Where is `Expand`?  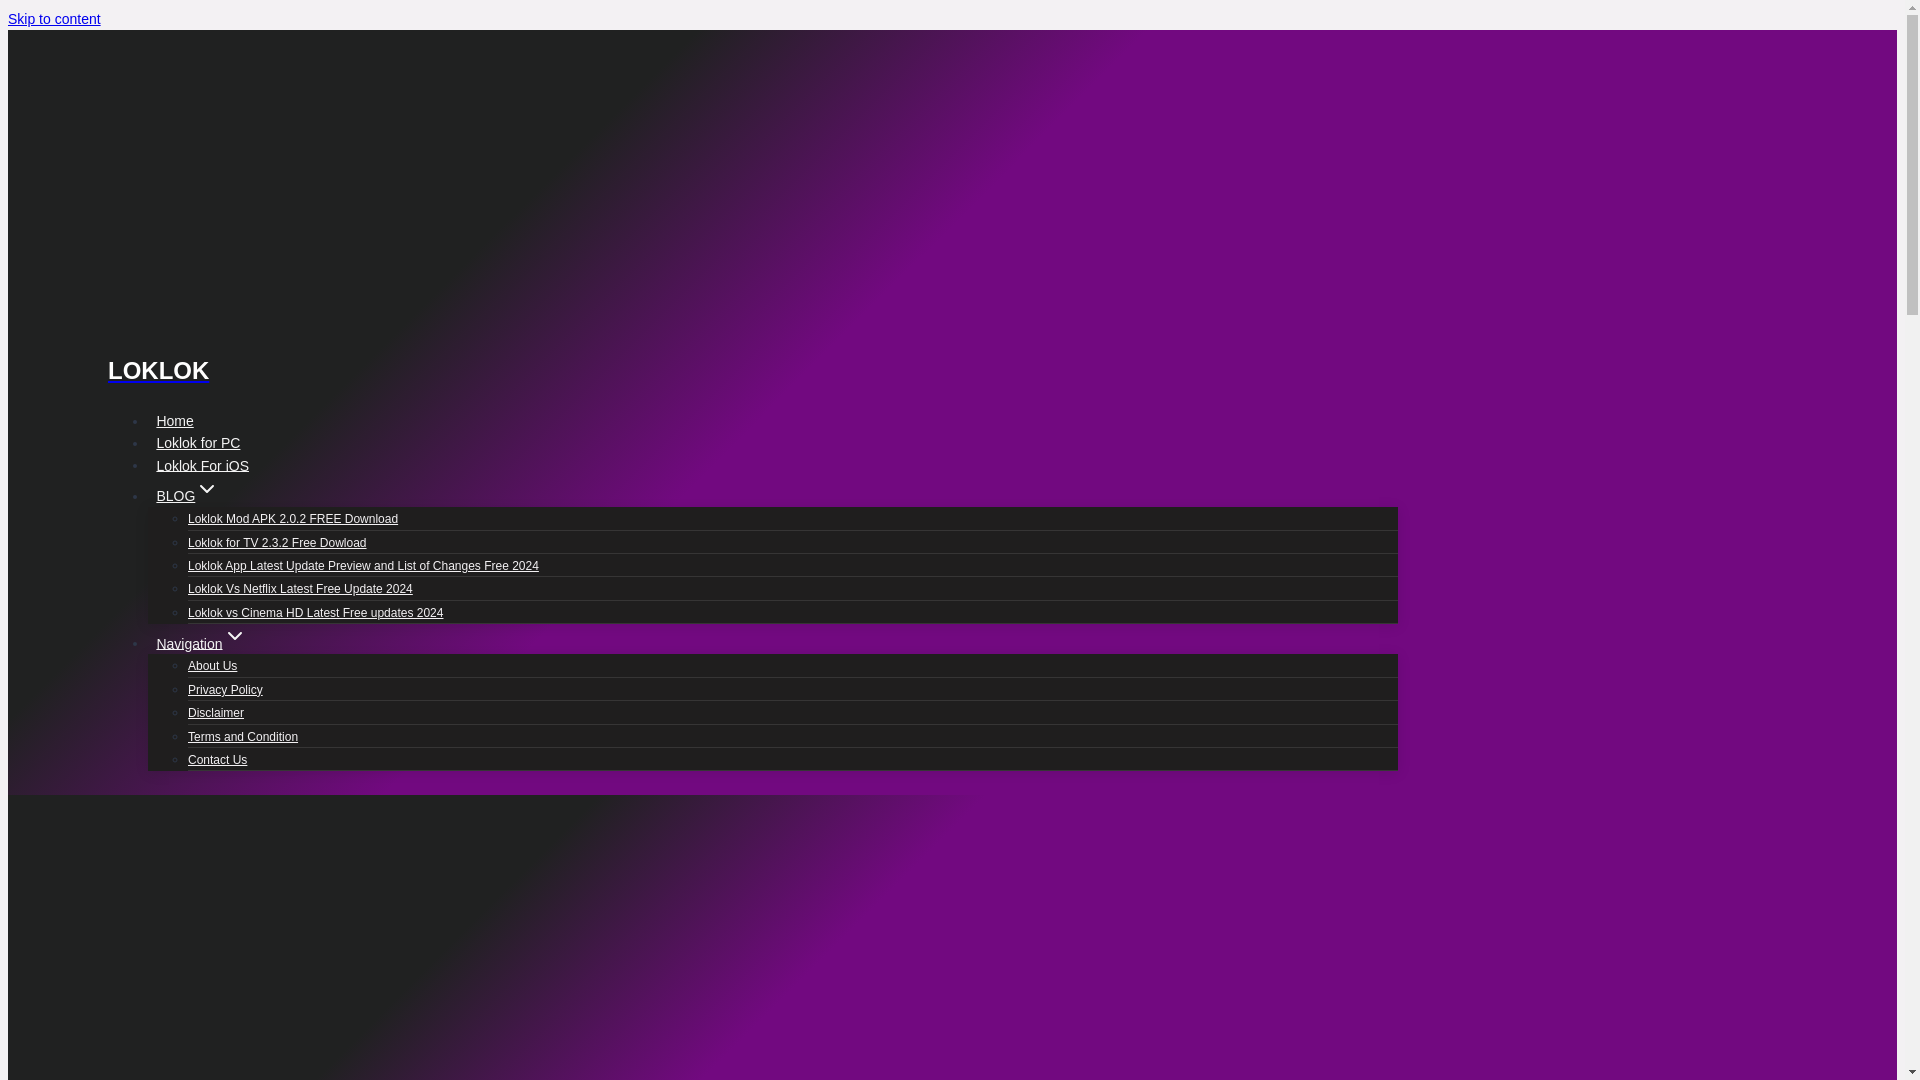 Expand is located at coordinates (206, 489).